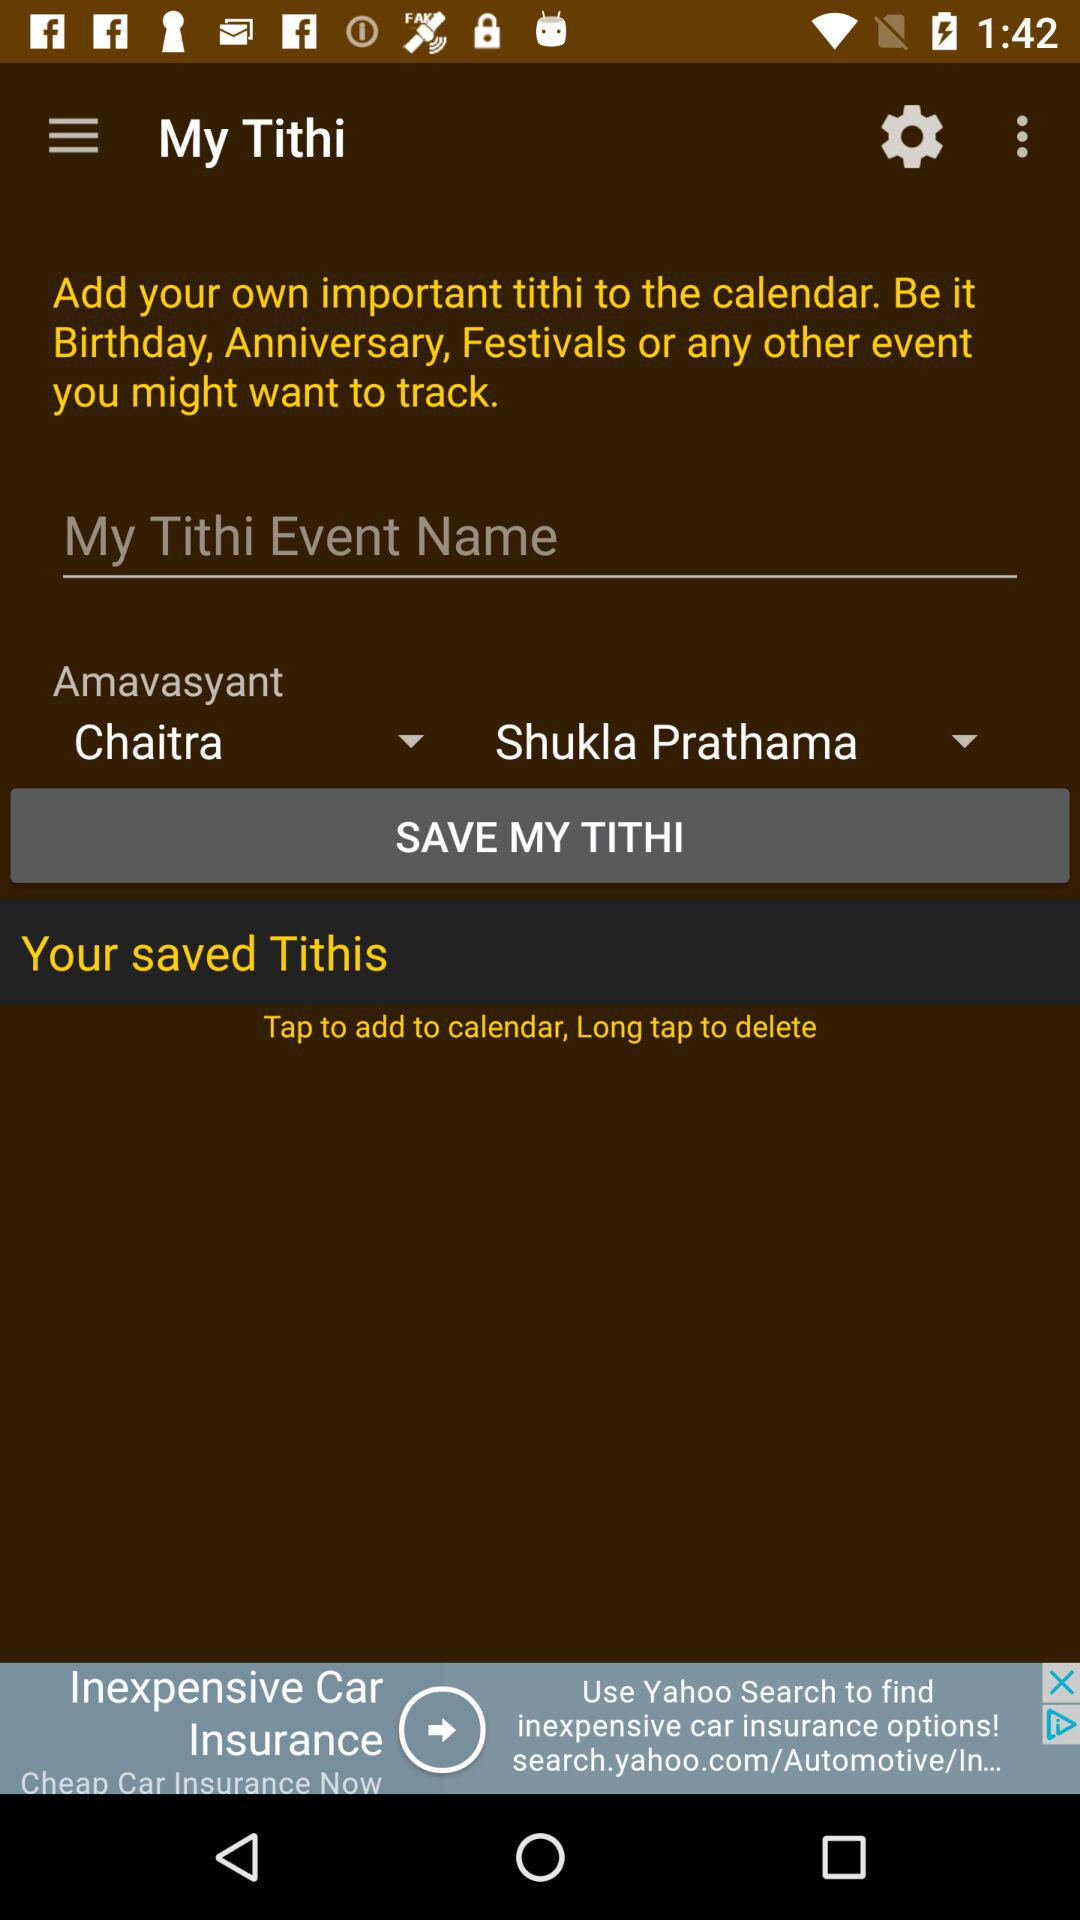  I want to click on advertisement about inexpensive car insurance, so click(540, 1728).